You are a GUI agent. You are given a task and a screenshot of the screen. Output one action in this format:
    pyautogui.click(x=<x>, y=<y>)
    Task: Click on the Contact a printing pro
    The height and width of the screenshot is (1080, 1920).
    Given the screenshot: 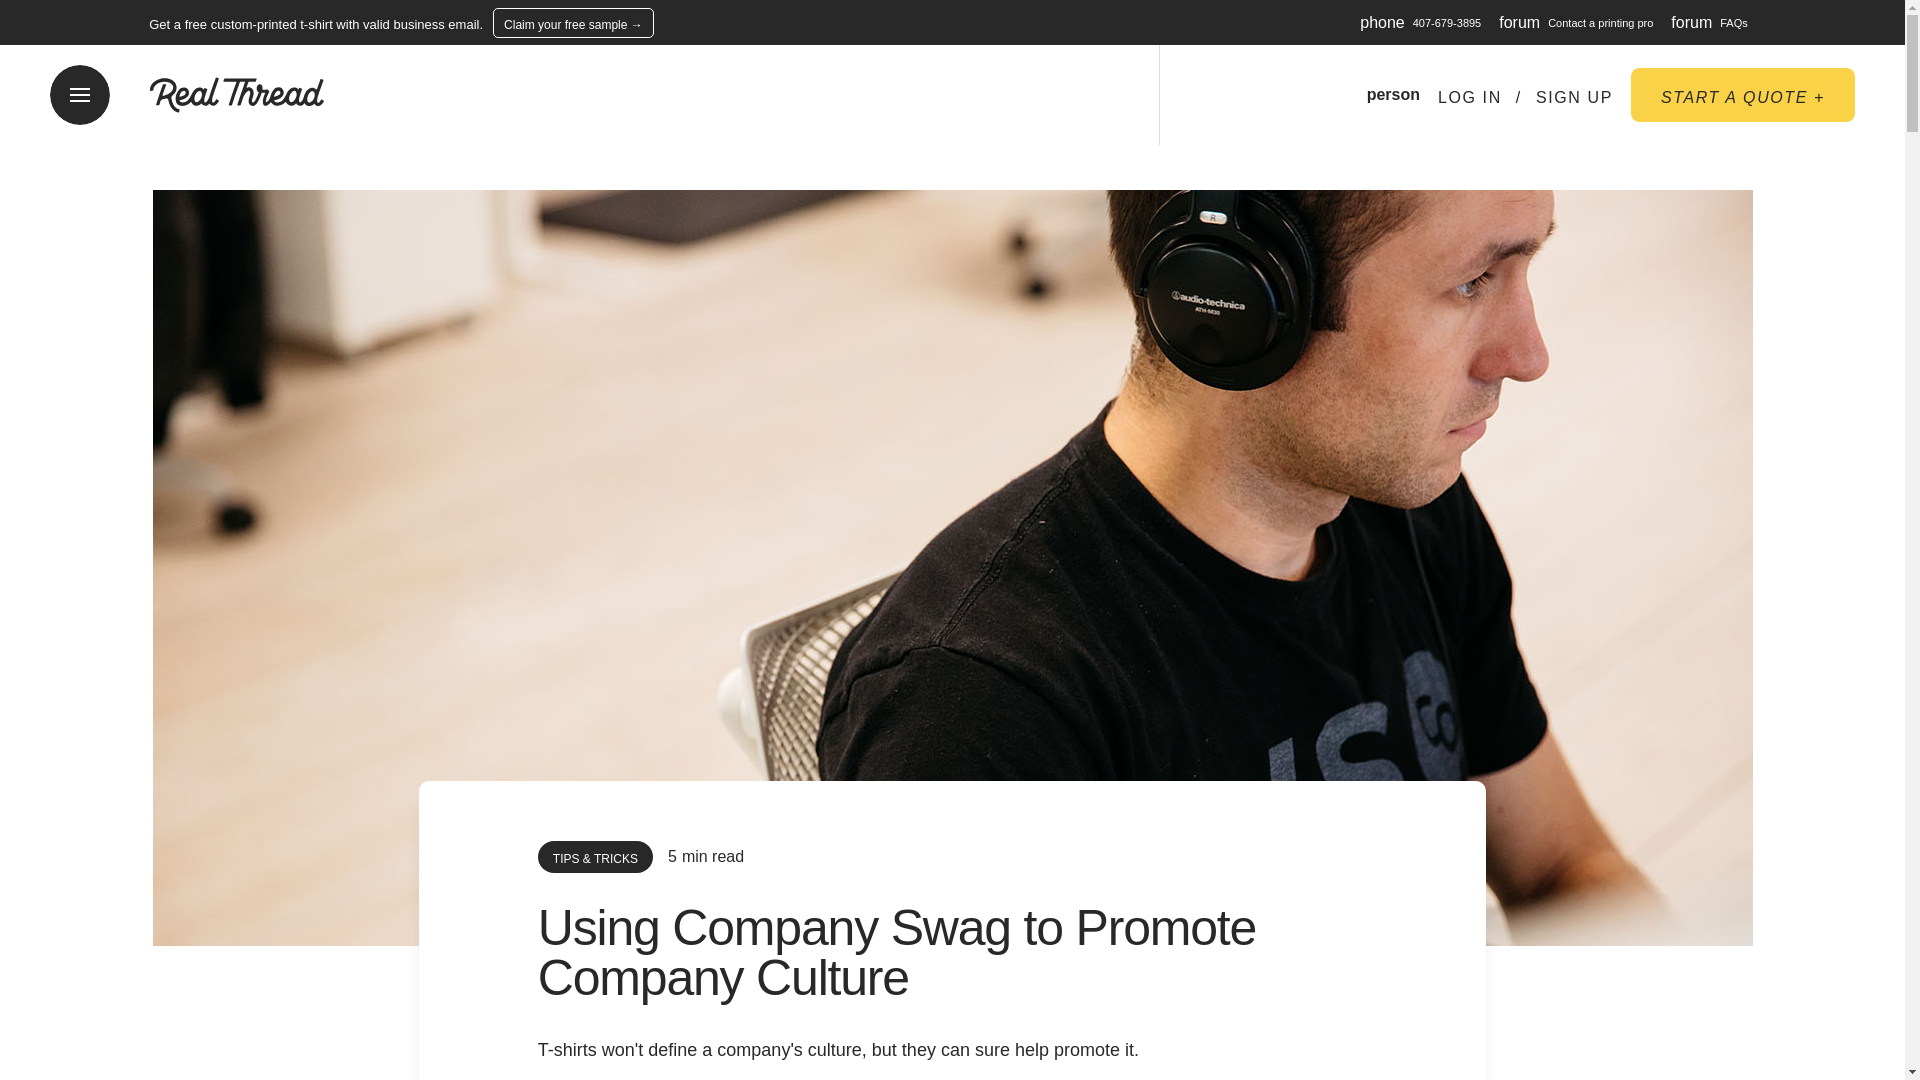 What is the action you would take?
    pyautogui.click(x=1600, y=22)
    